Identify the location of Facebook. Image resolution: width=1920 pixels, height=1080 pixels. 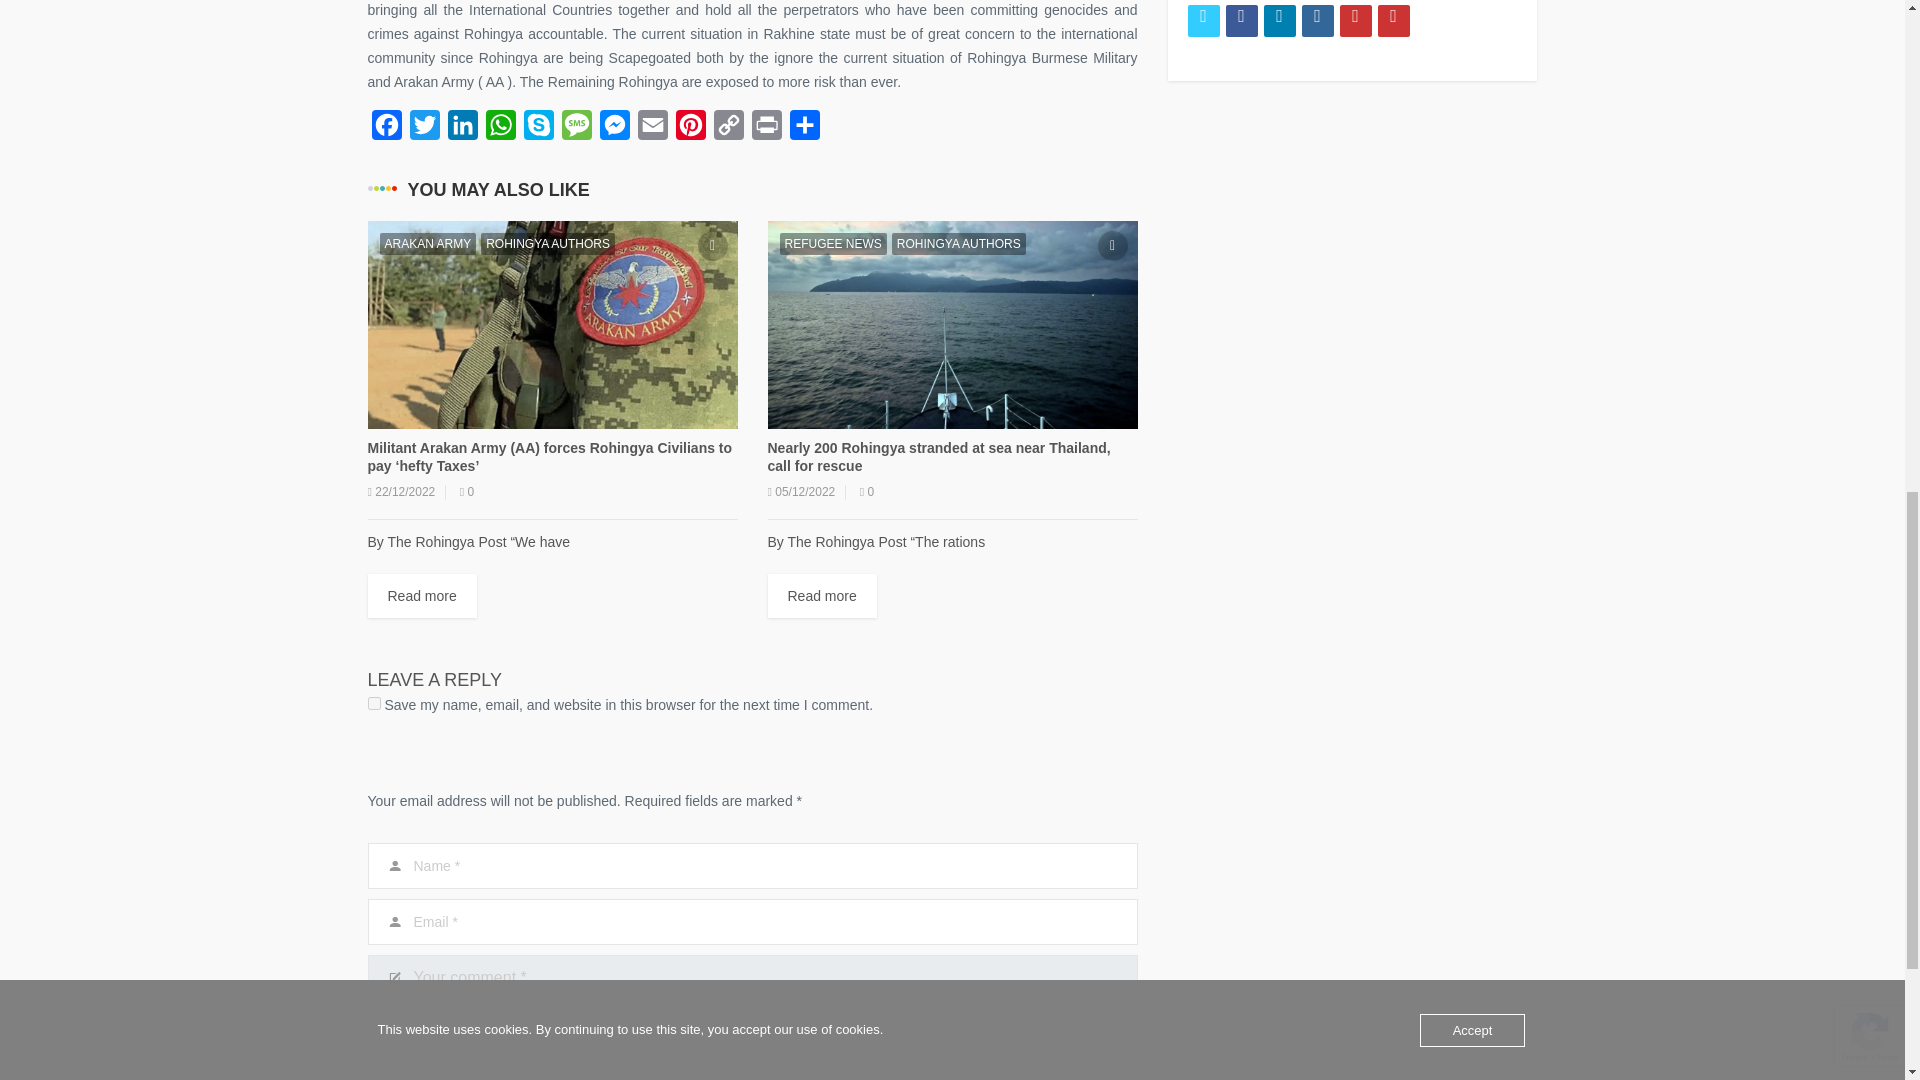
(386, 130).